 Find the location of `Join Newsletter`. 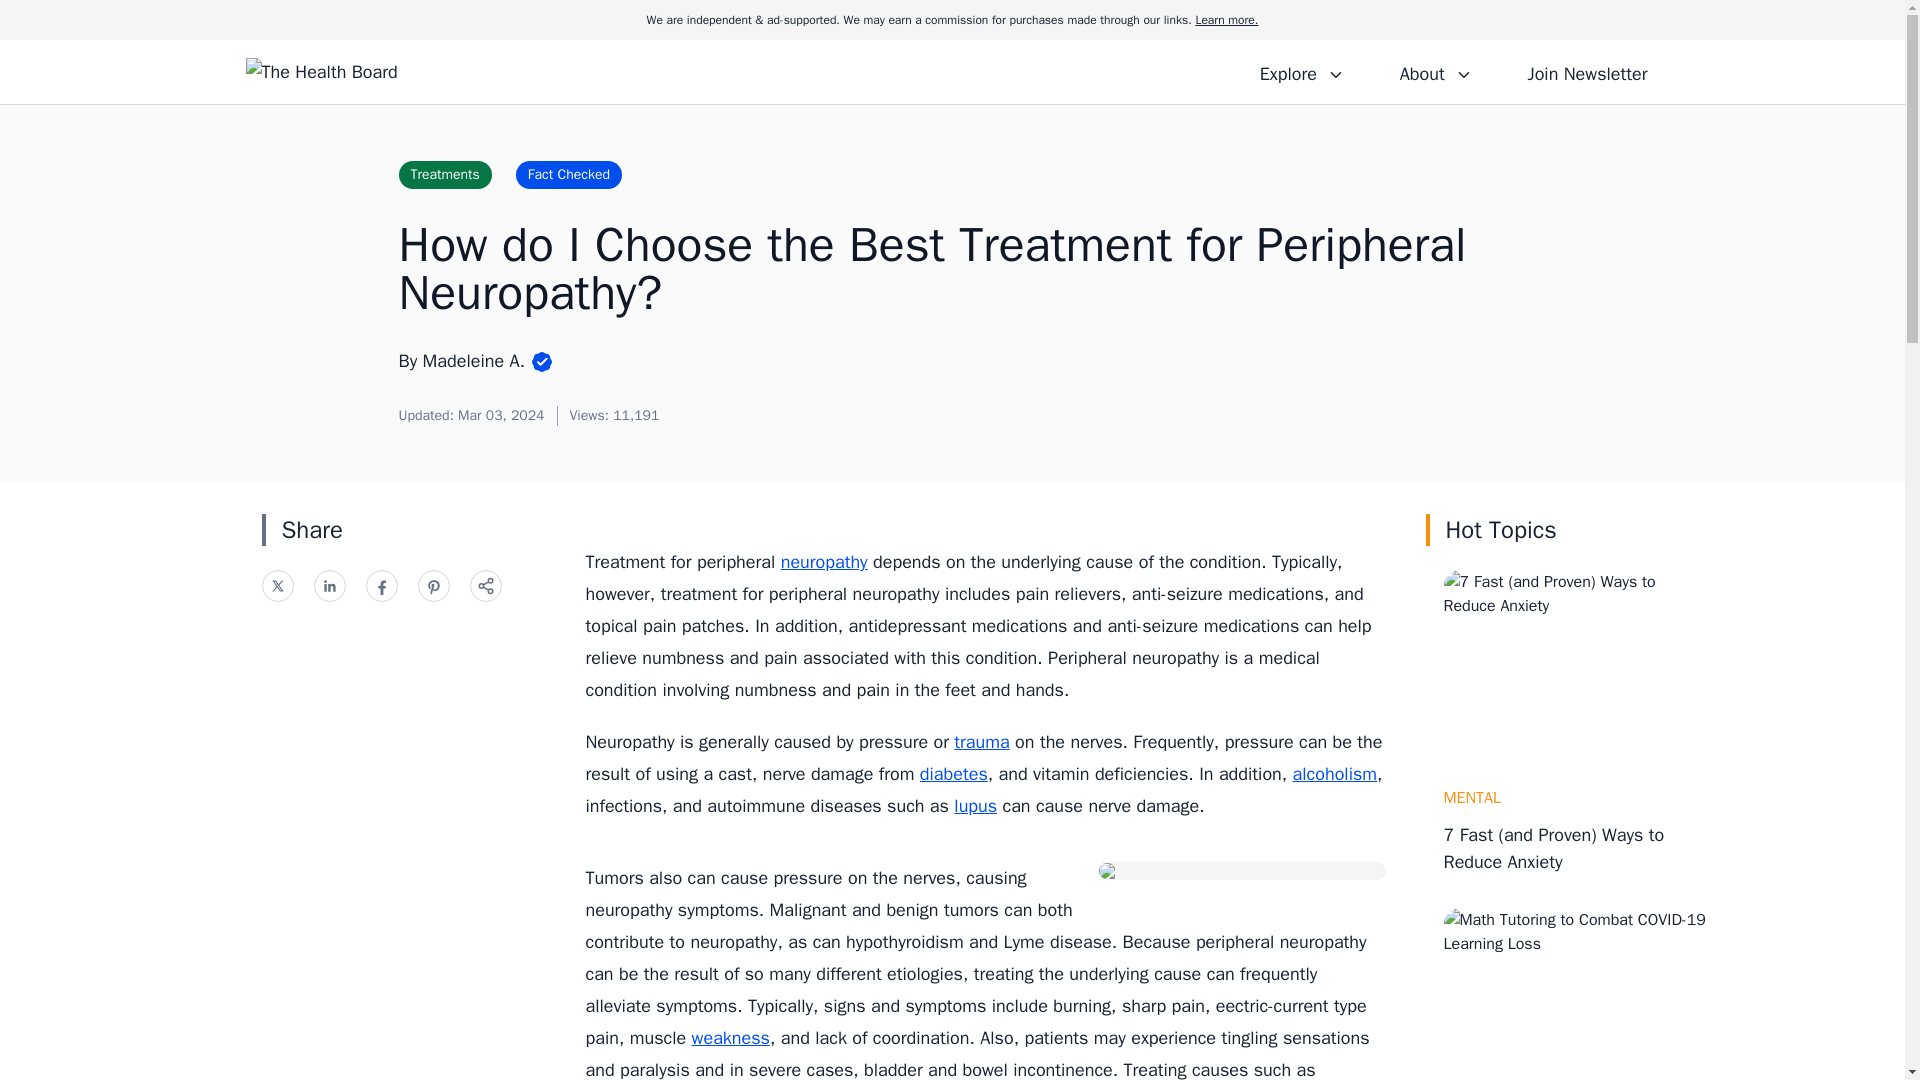

Join Newsletter is located at coordinates (1586, 71).